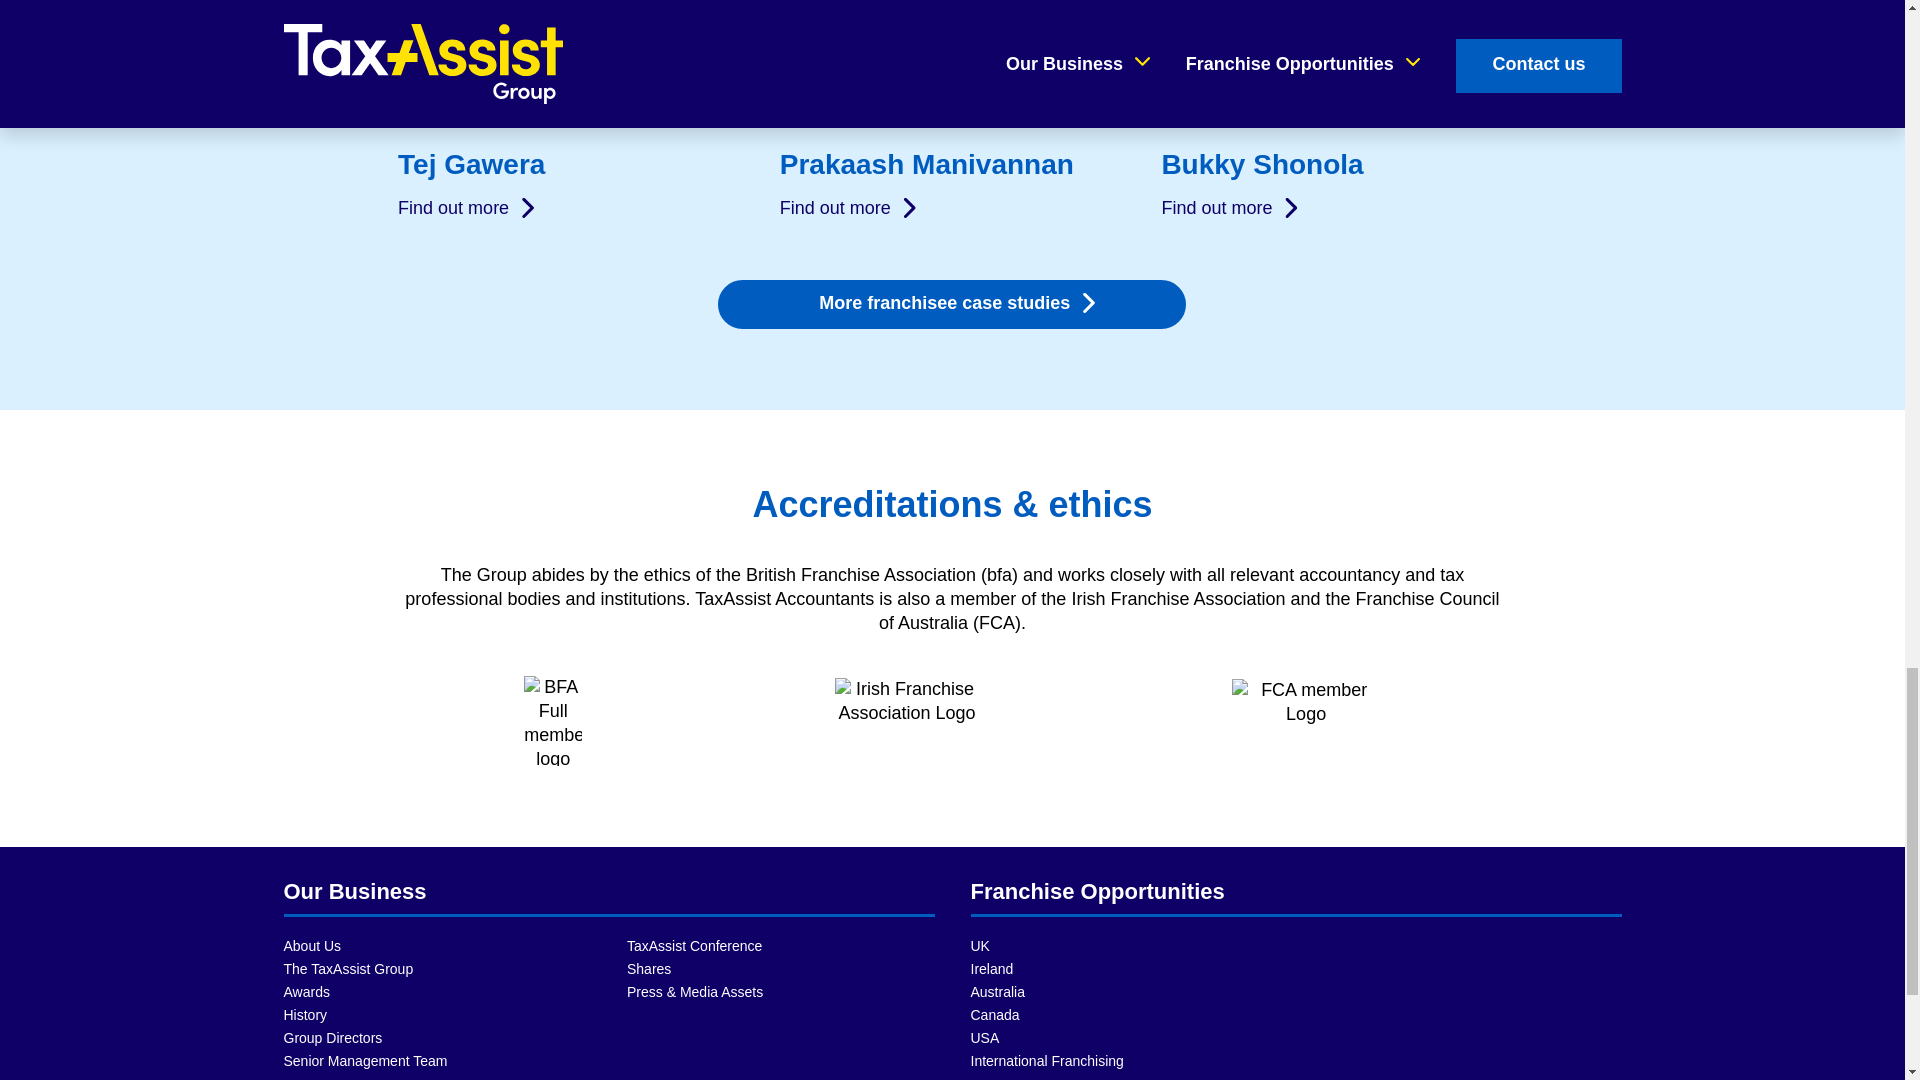 This screenshot has width=1920, height=1080. I want to click on Find out more, so click(467, 208).